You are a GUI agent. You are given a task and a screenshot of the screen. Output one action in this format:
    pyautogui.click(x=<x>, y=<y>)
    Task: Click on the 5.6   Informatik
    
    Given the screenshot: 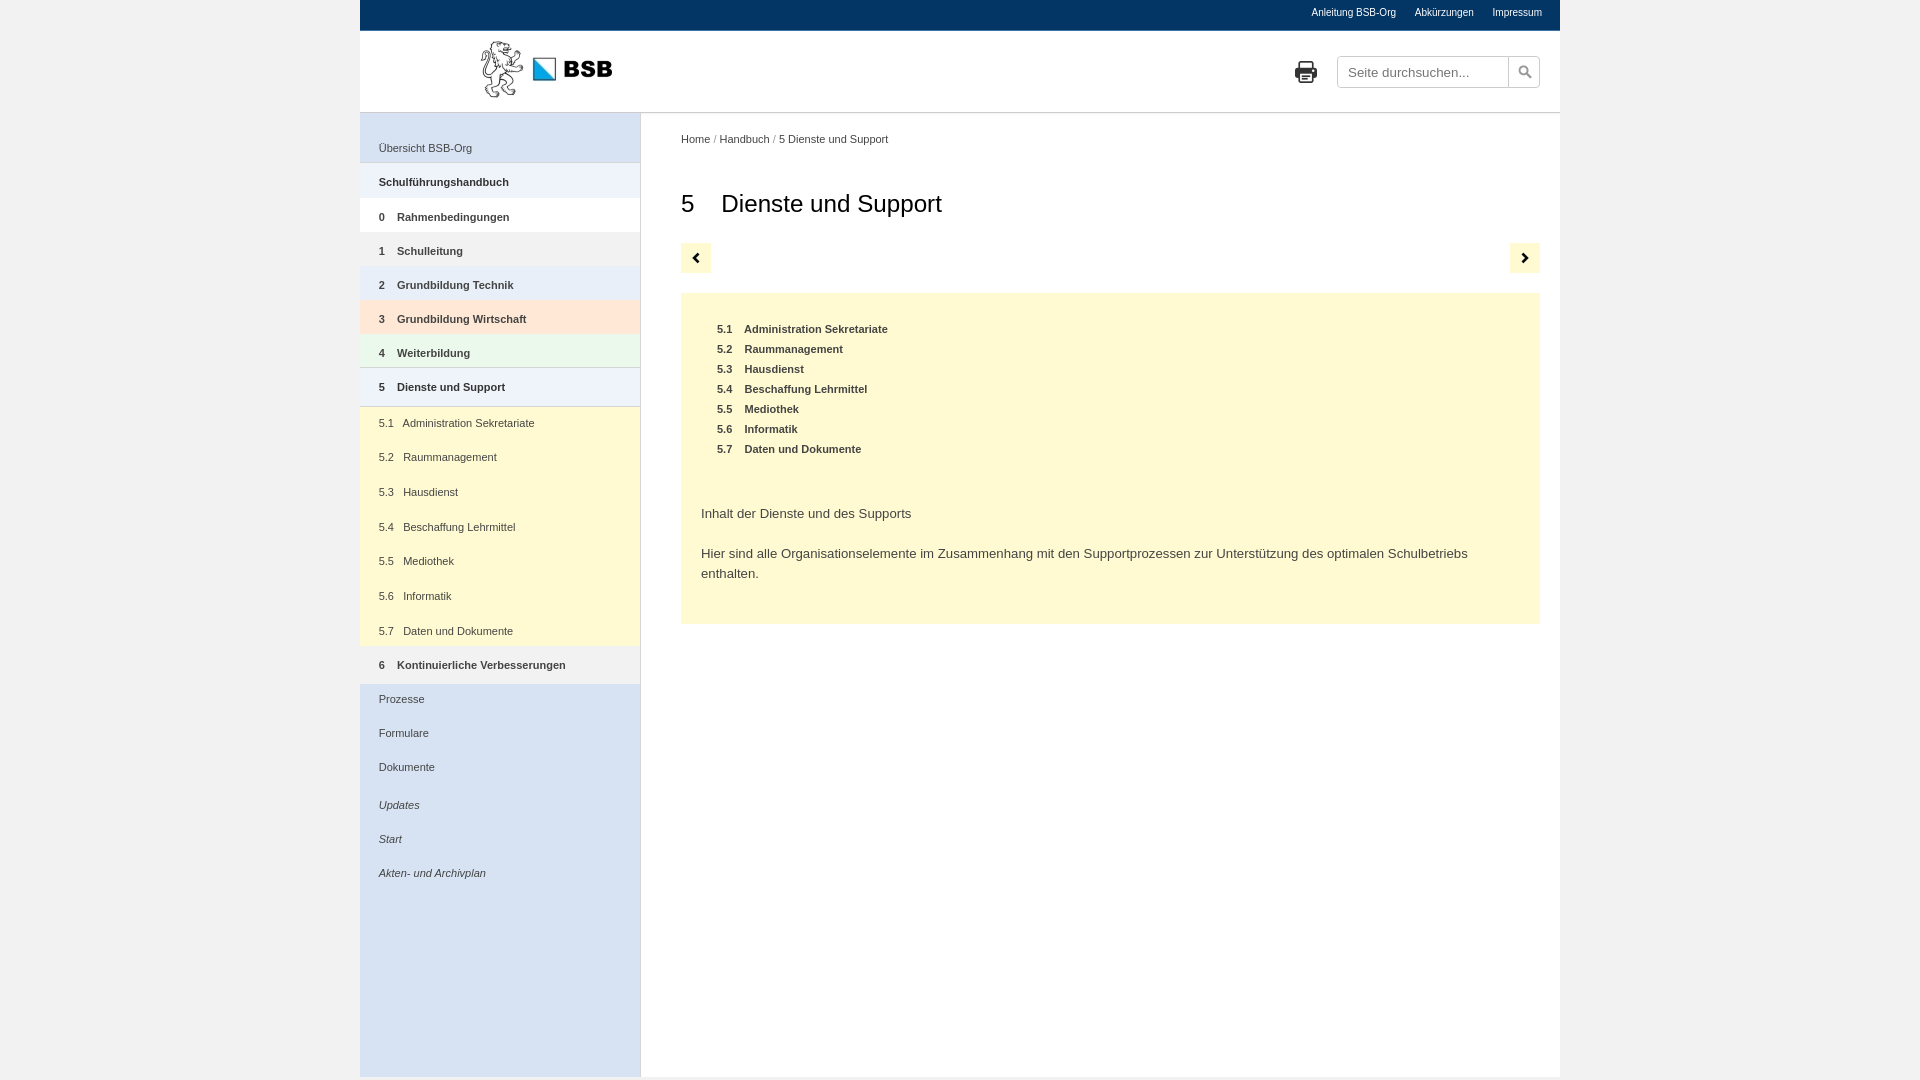 What is the action you would take?
    pyautogui.click(x=500, y=598)
    